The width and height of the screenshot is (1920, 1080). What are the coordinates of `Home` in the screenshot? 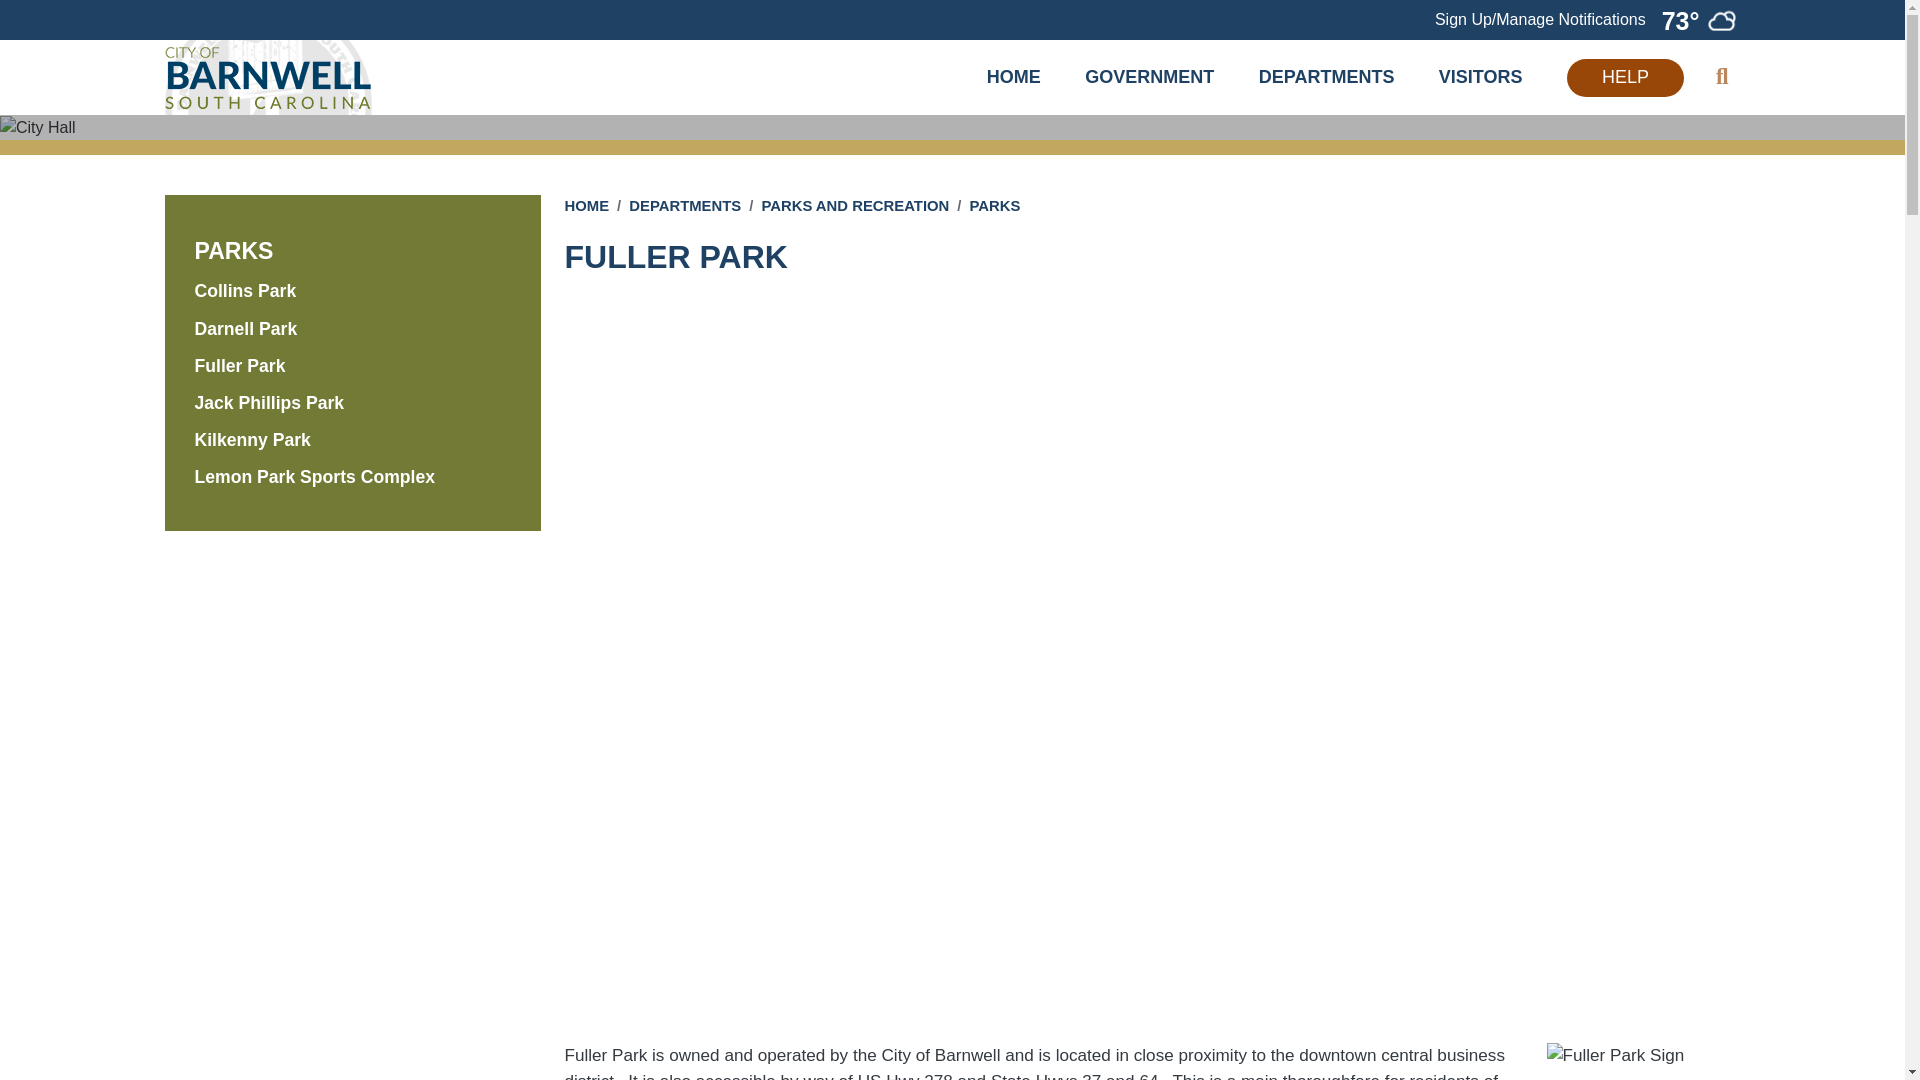 It's located at (266, 76).